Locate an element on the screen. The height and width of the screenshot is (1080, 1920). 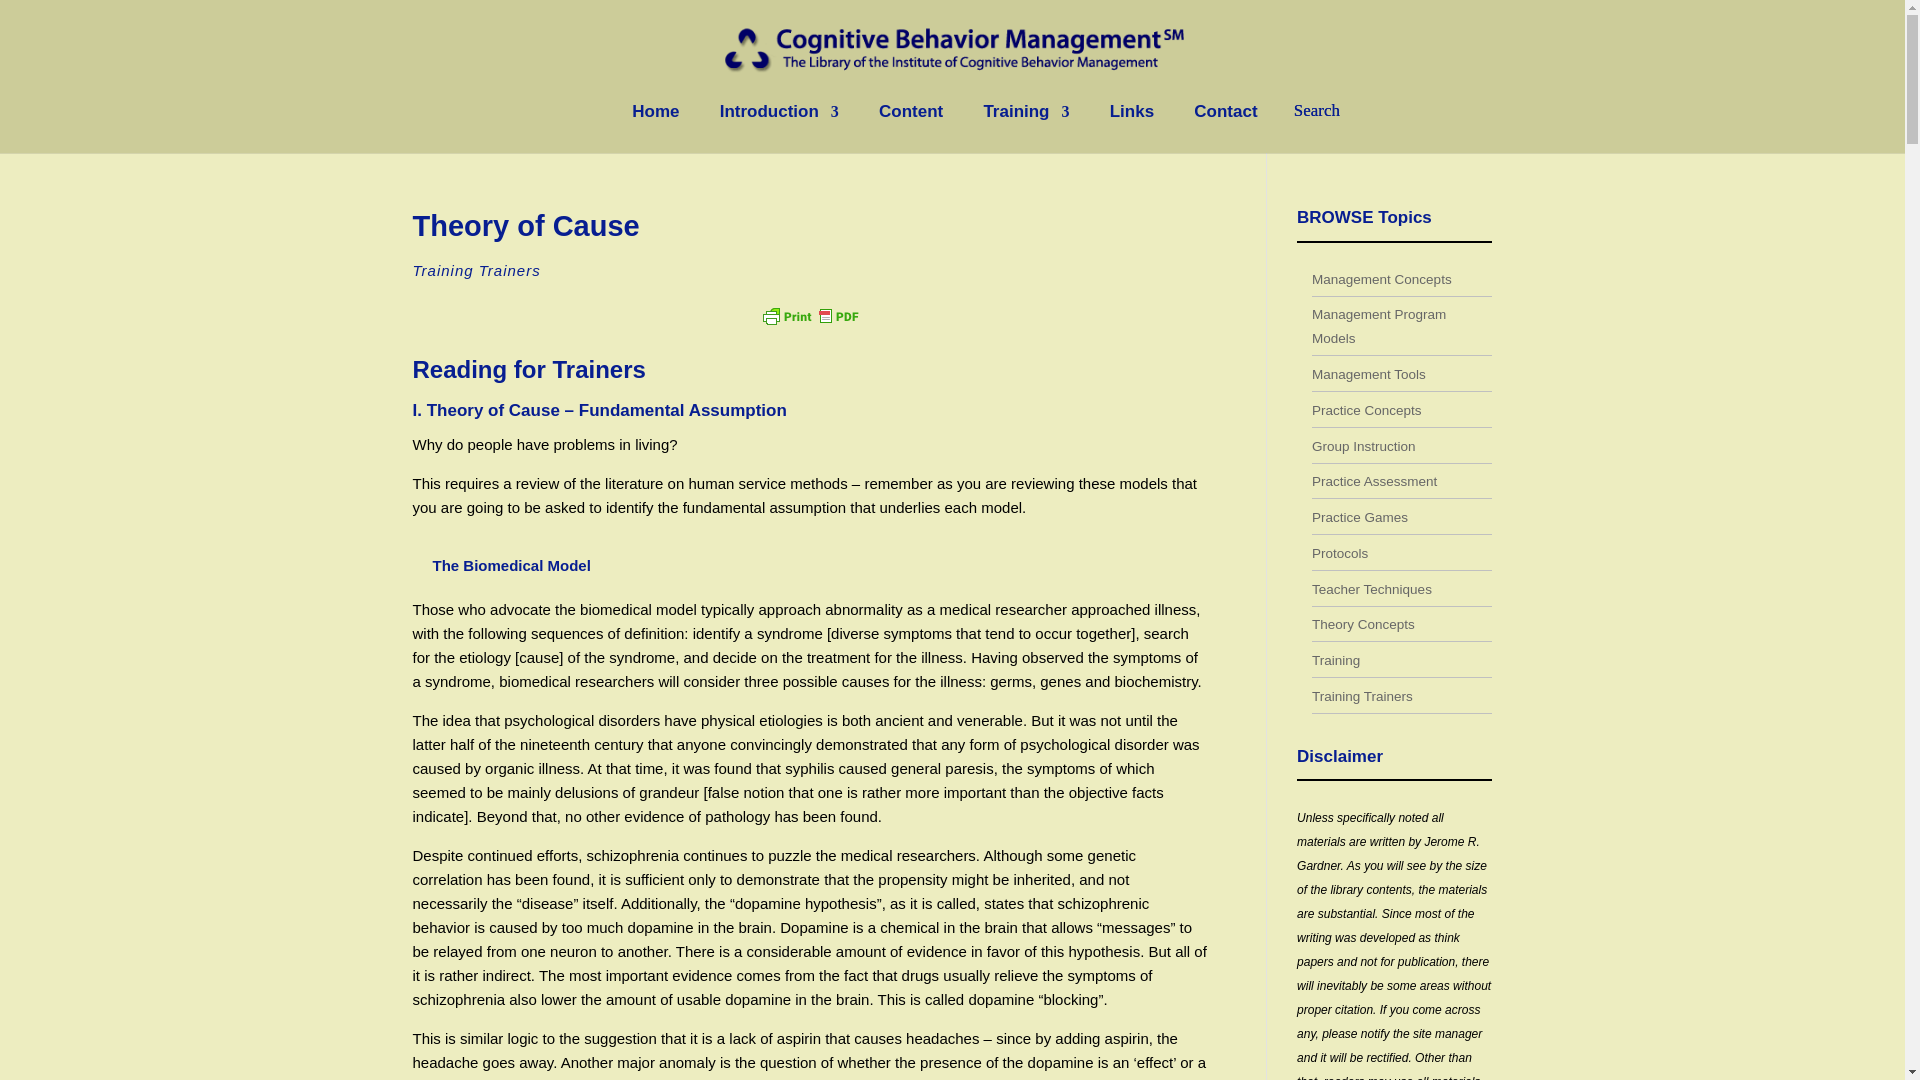
Practice Assessment is located at coordinates (1374, 482).